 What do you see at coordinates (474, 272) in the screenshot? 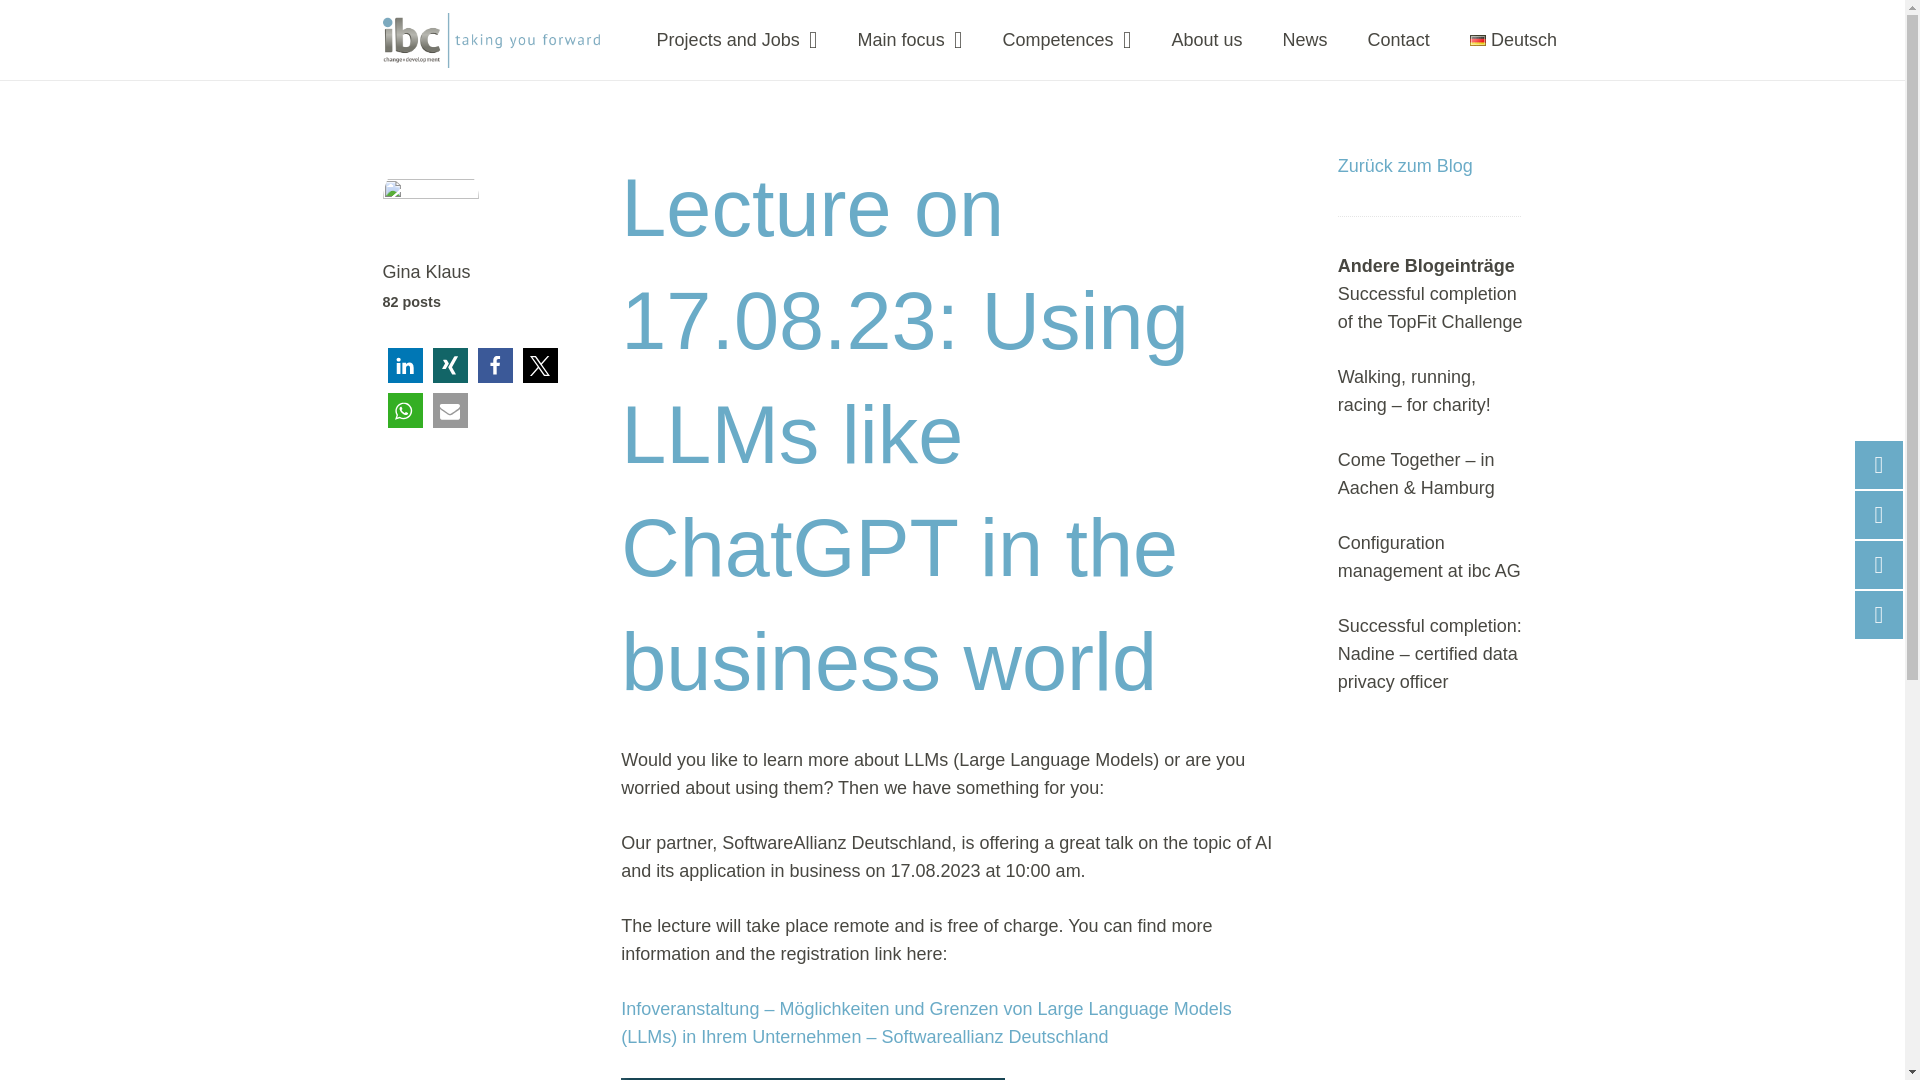
I see `Gina Klaus` at bounding box center [474, 272].